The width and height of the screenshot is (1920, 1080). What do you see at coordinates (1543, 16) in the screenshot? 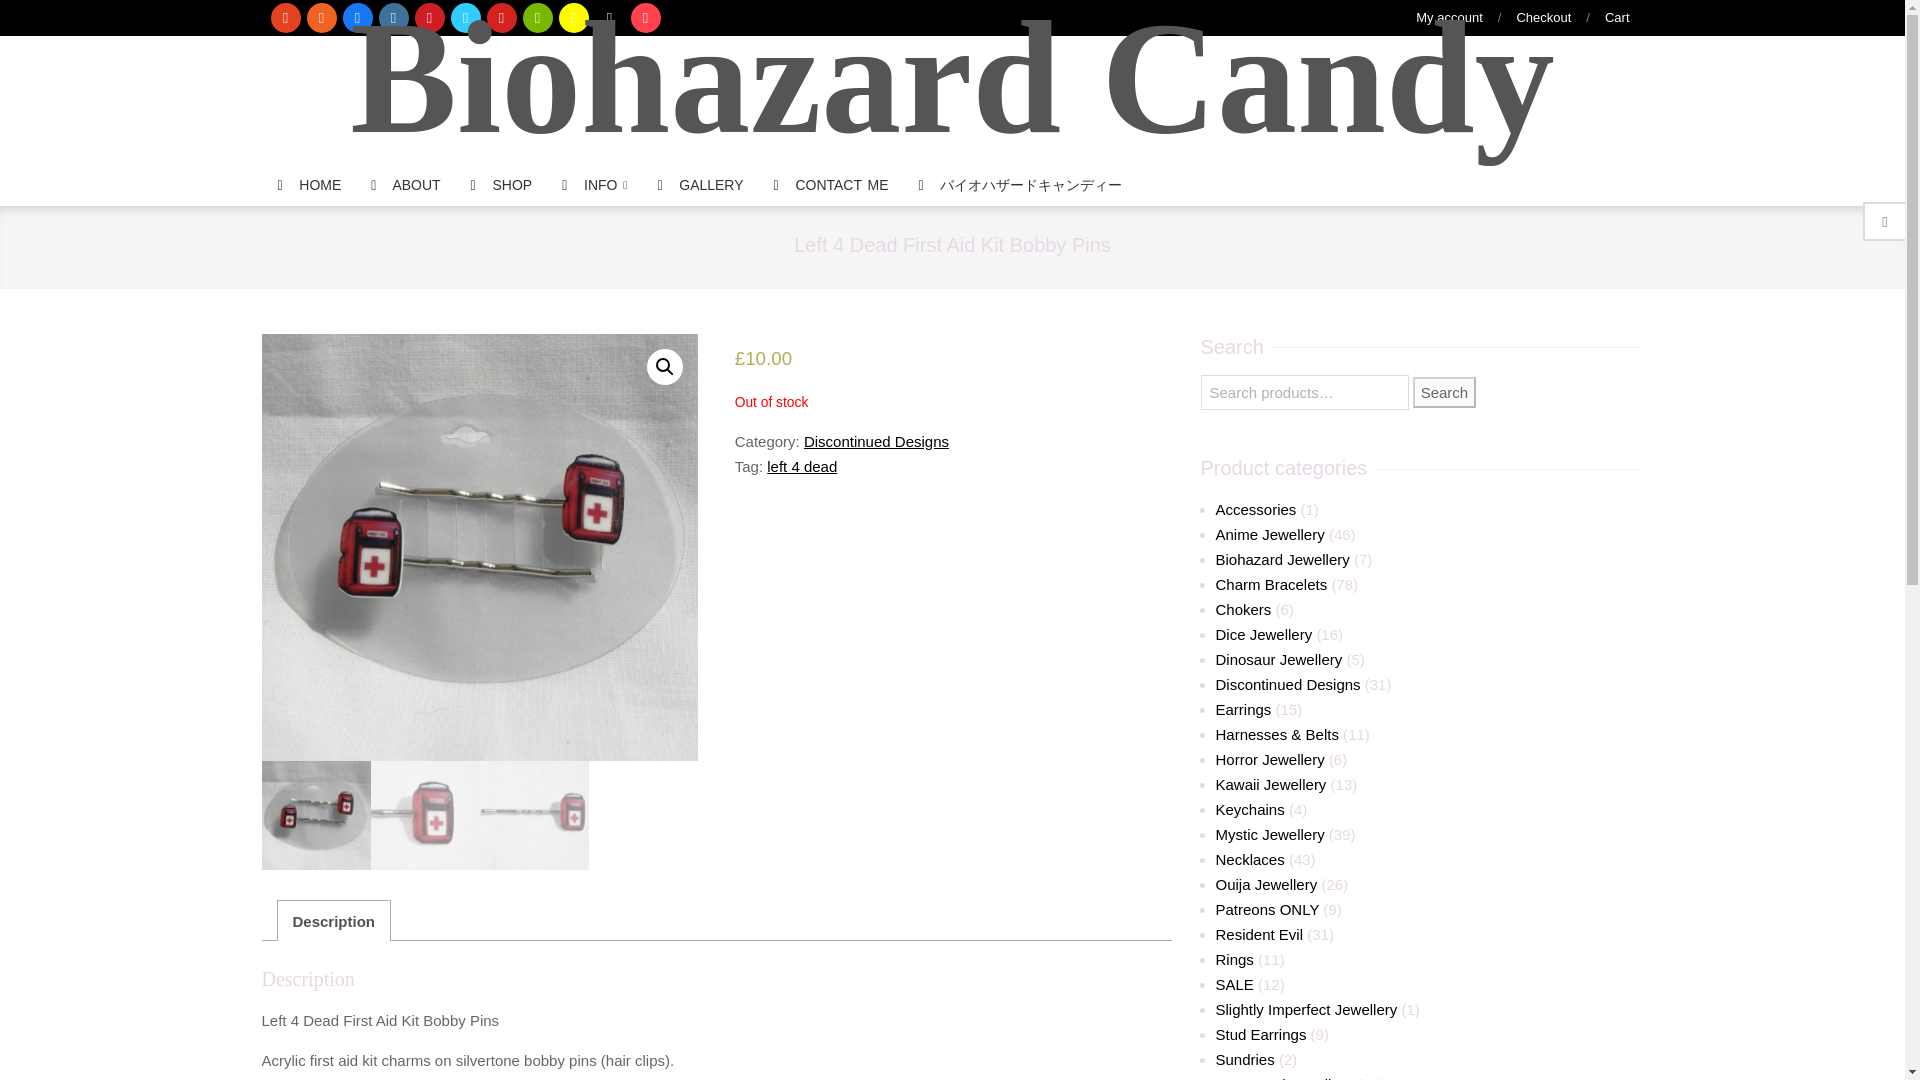
I see `Checkout` at bounding box center [1543, 16].